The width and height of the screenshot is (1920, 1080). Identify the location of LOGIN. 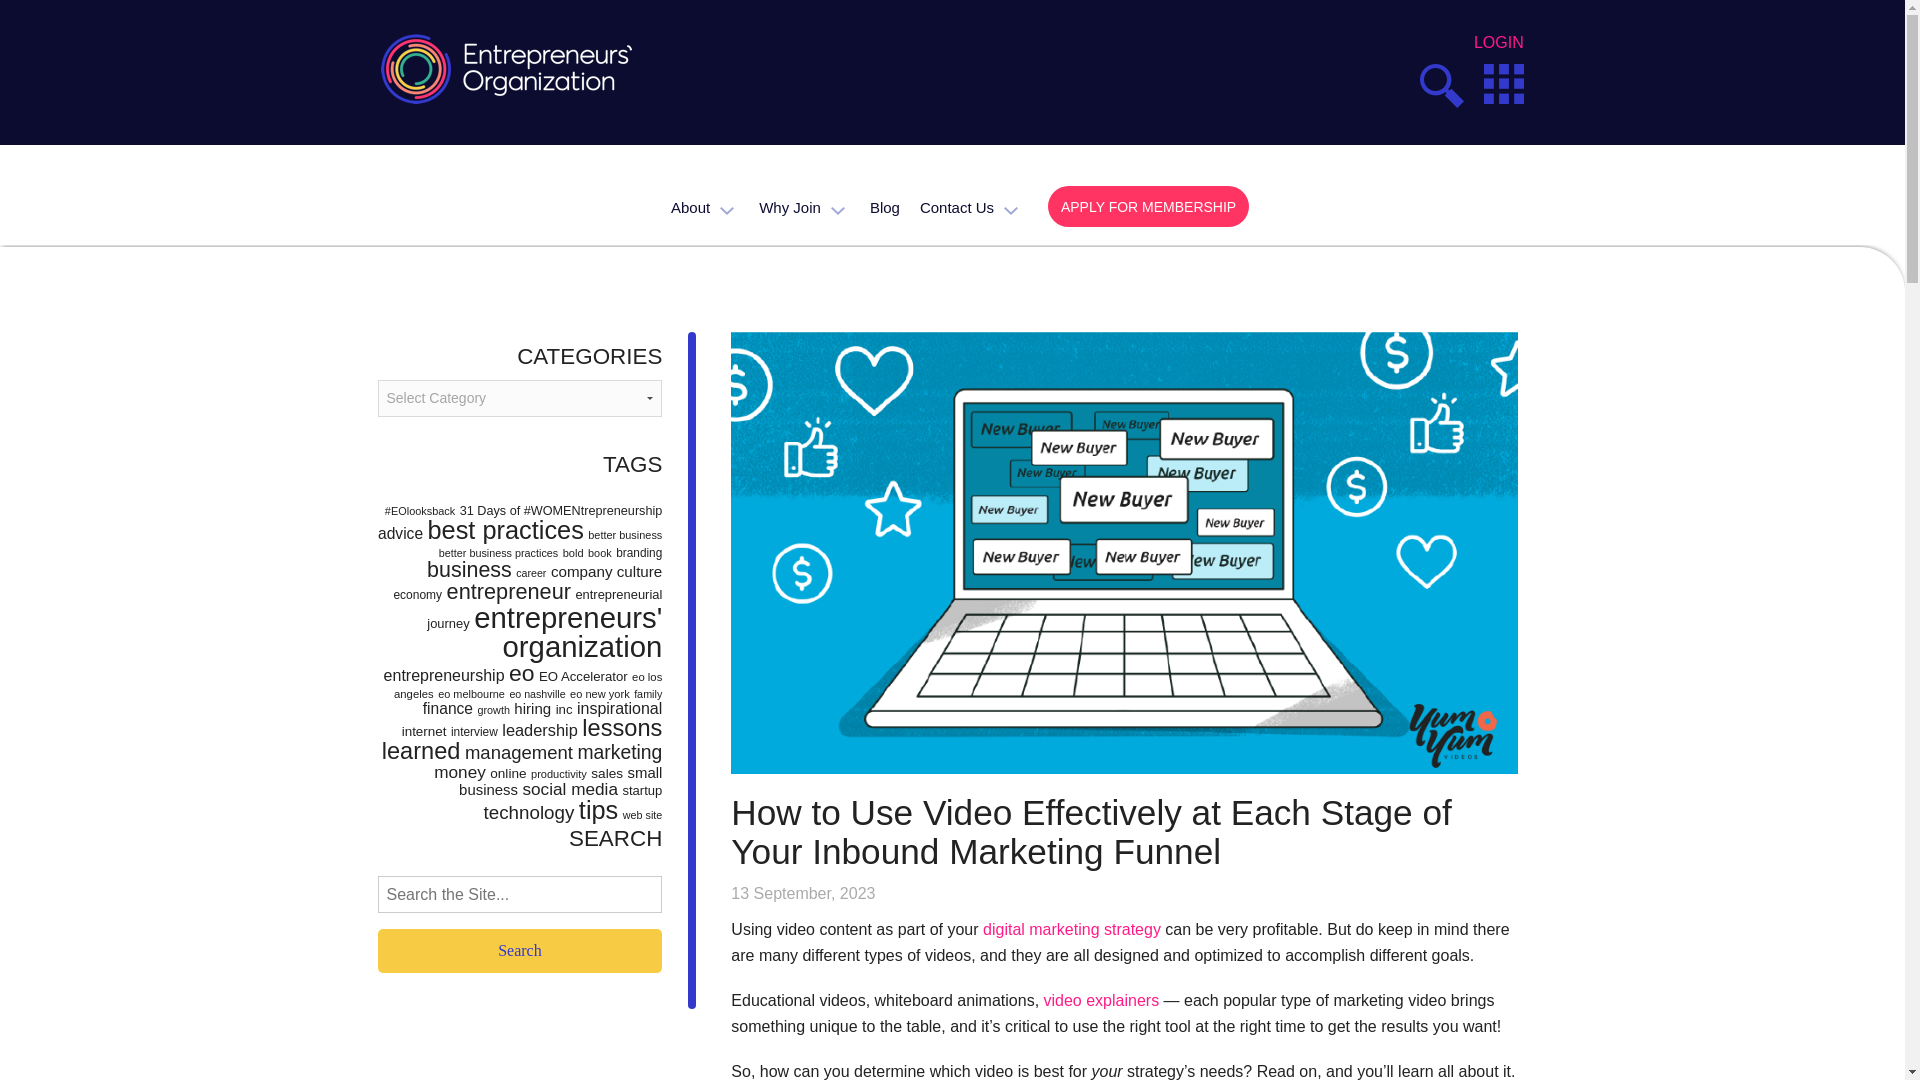
(1499, 42).